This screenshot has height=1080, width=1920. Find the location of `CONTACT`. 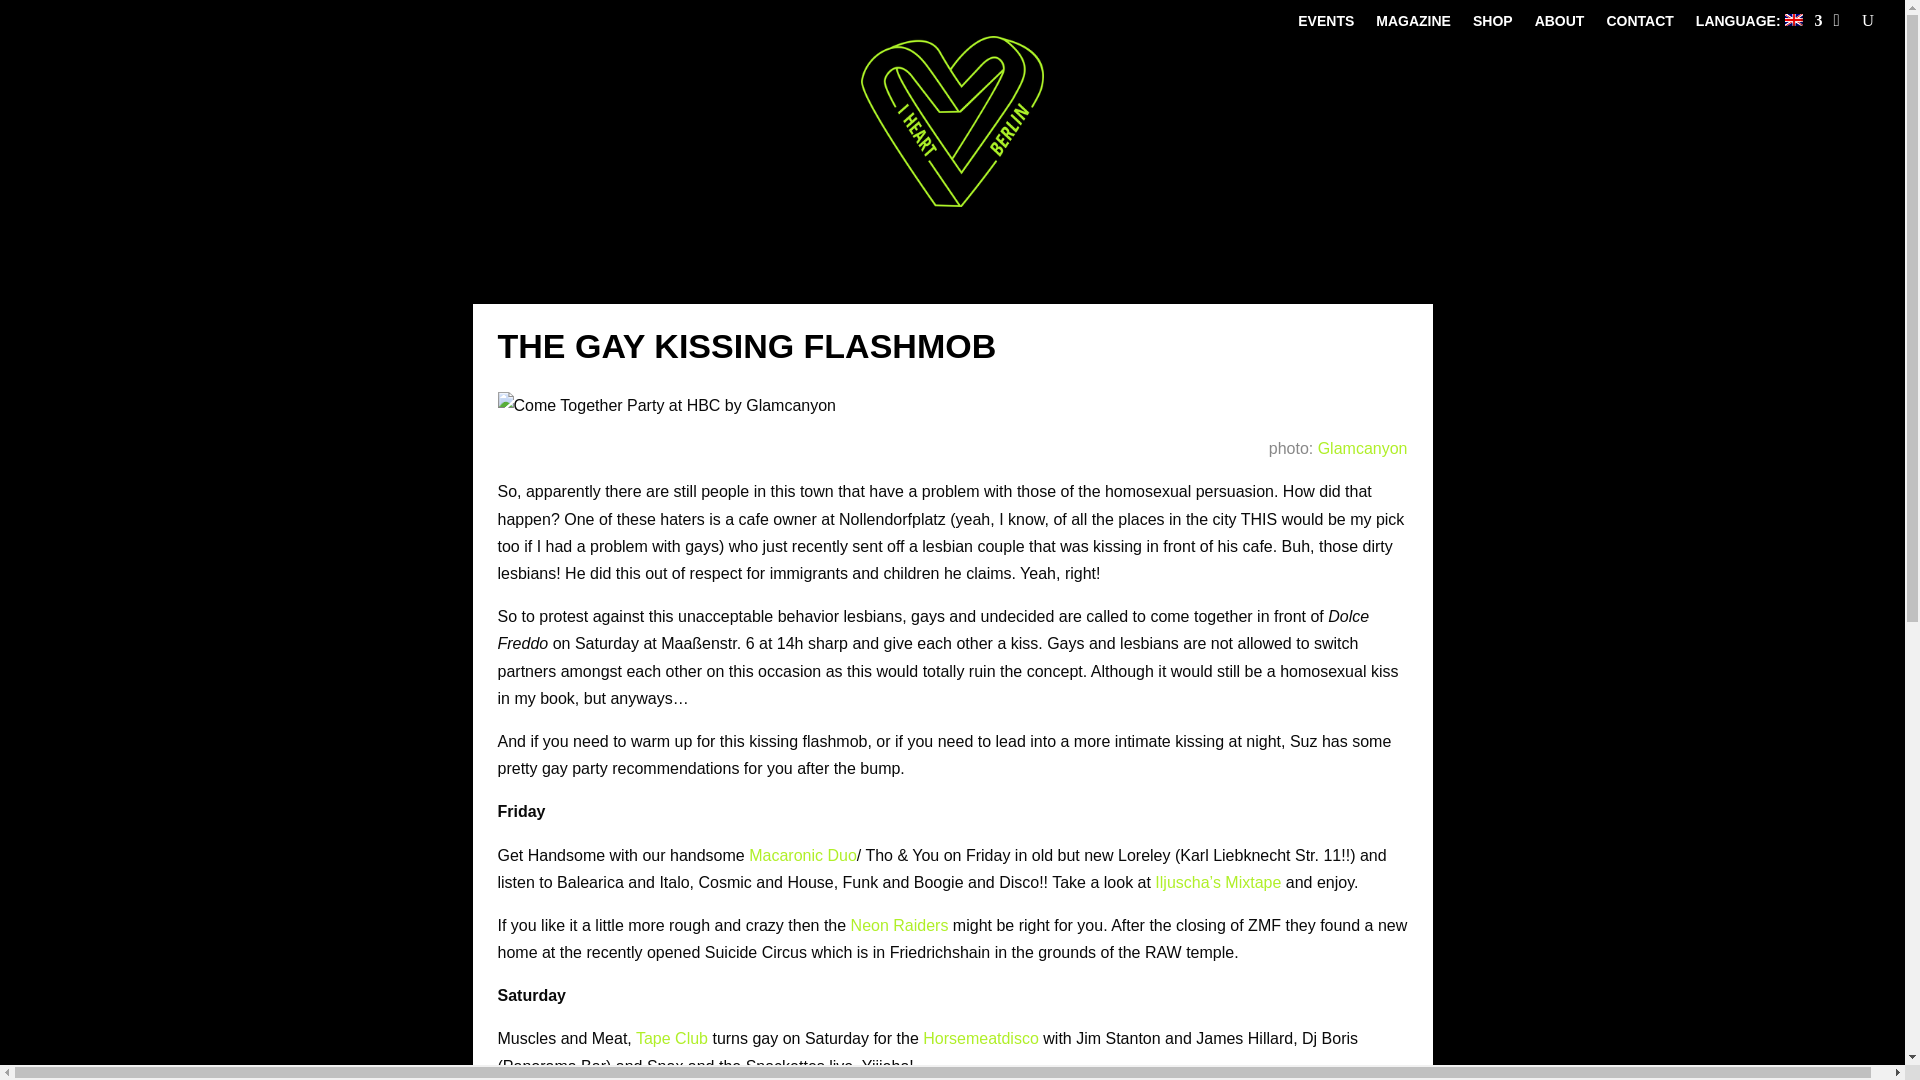

CONTACT is located at coordinates (1638, 24).